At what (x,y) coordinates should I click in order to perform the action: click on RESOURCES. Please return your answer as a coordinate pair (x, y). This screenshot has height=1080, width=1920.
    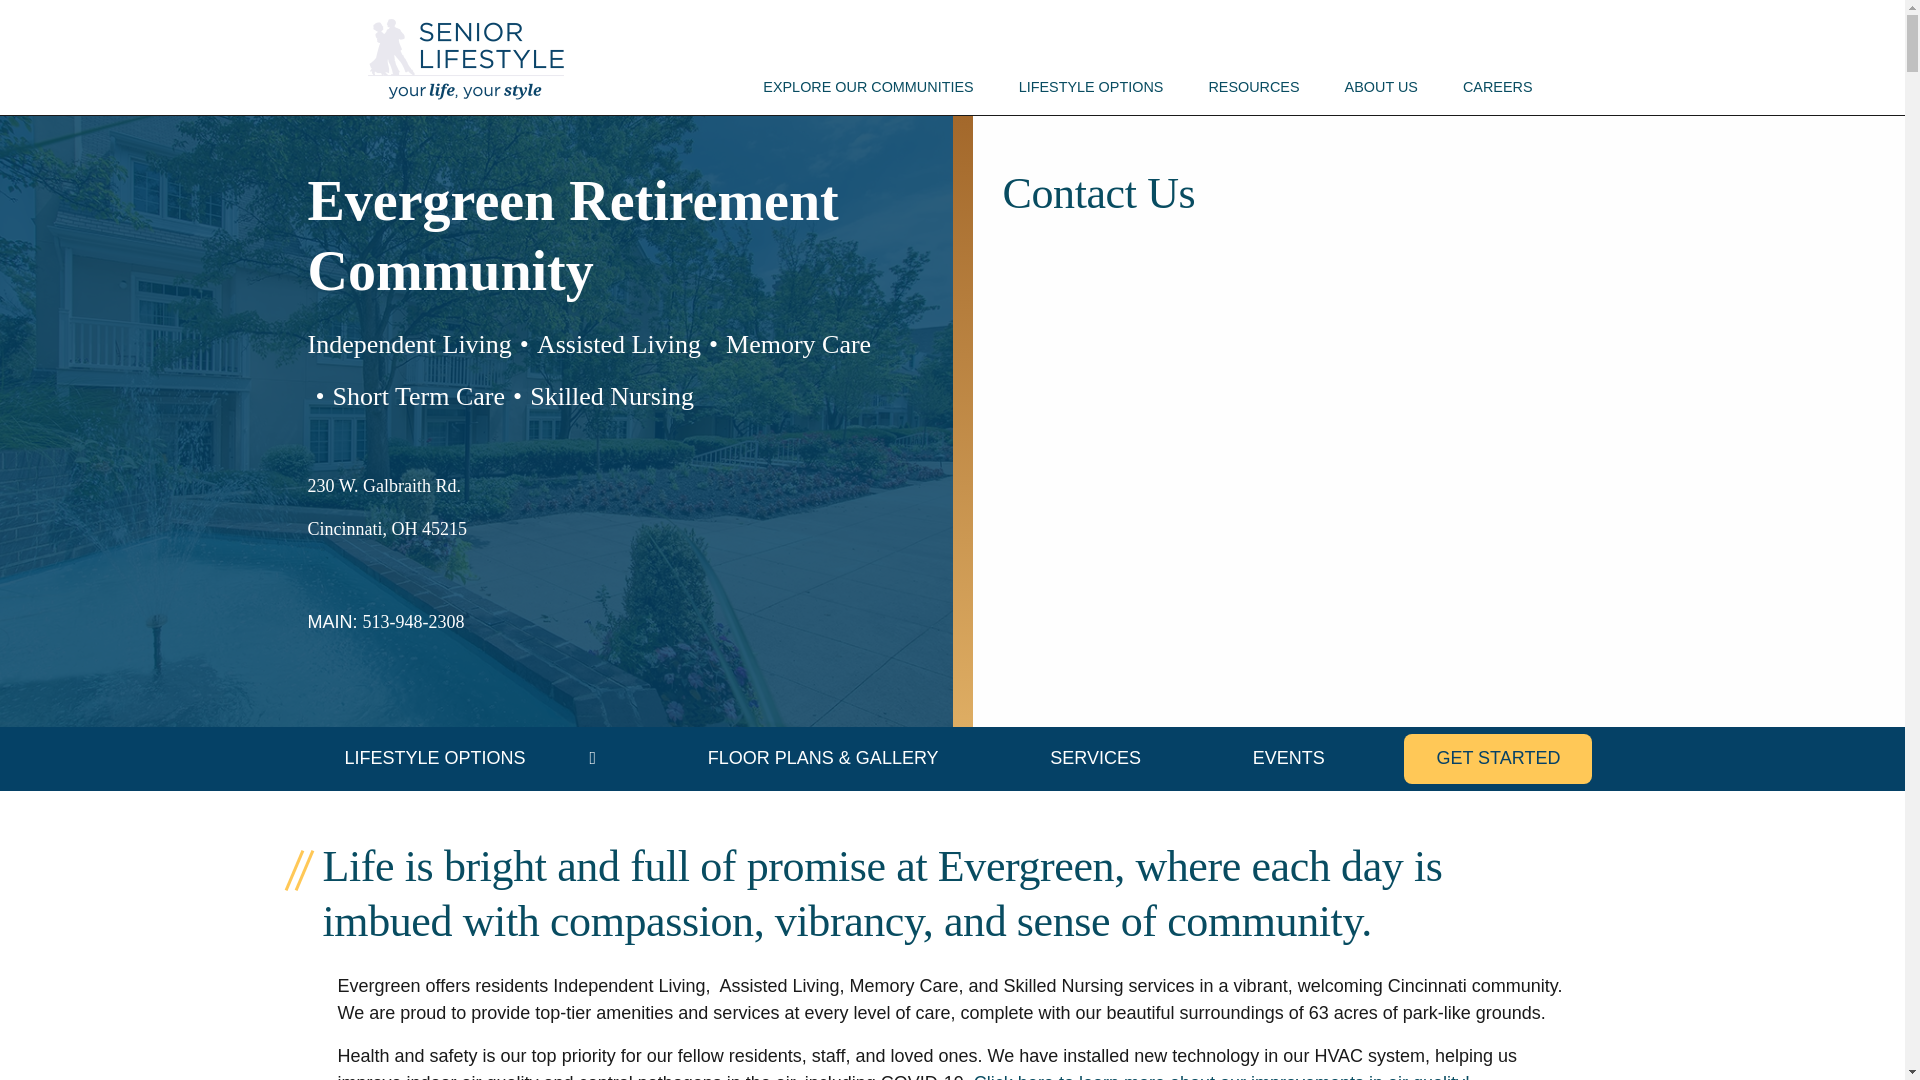
    Looking at the image, I should click on (1254, 88).